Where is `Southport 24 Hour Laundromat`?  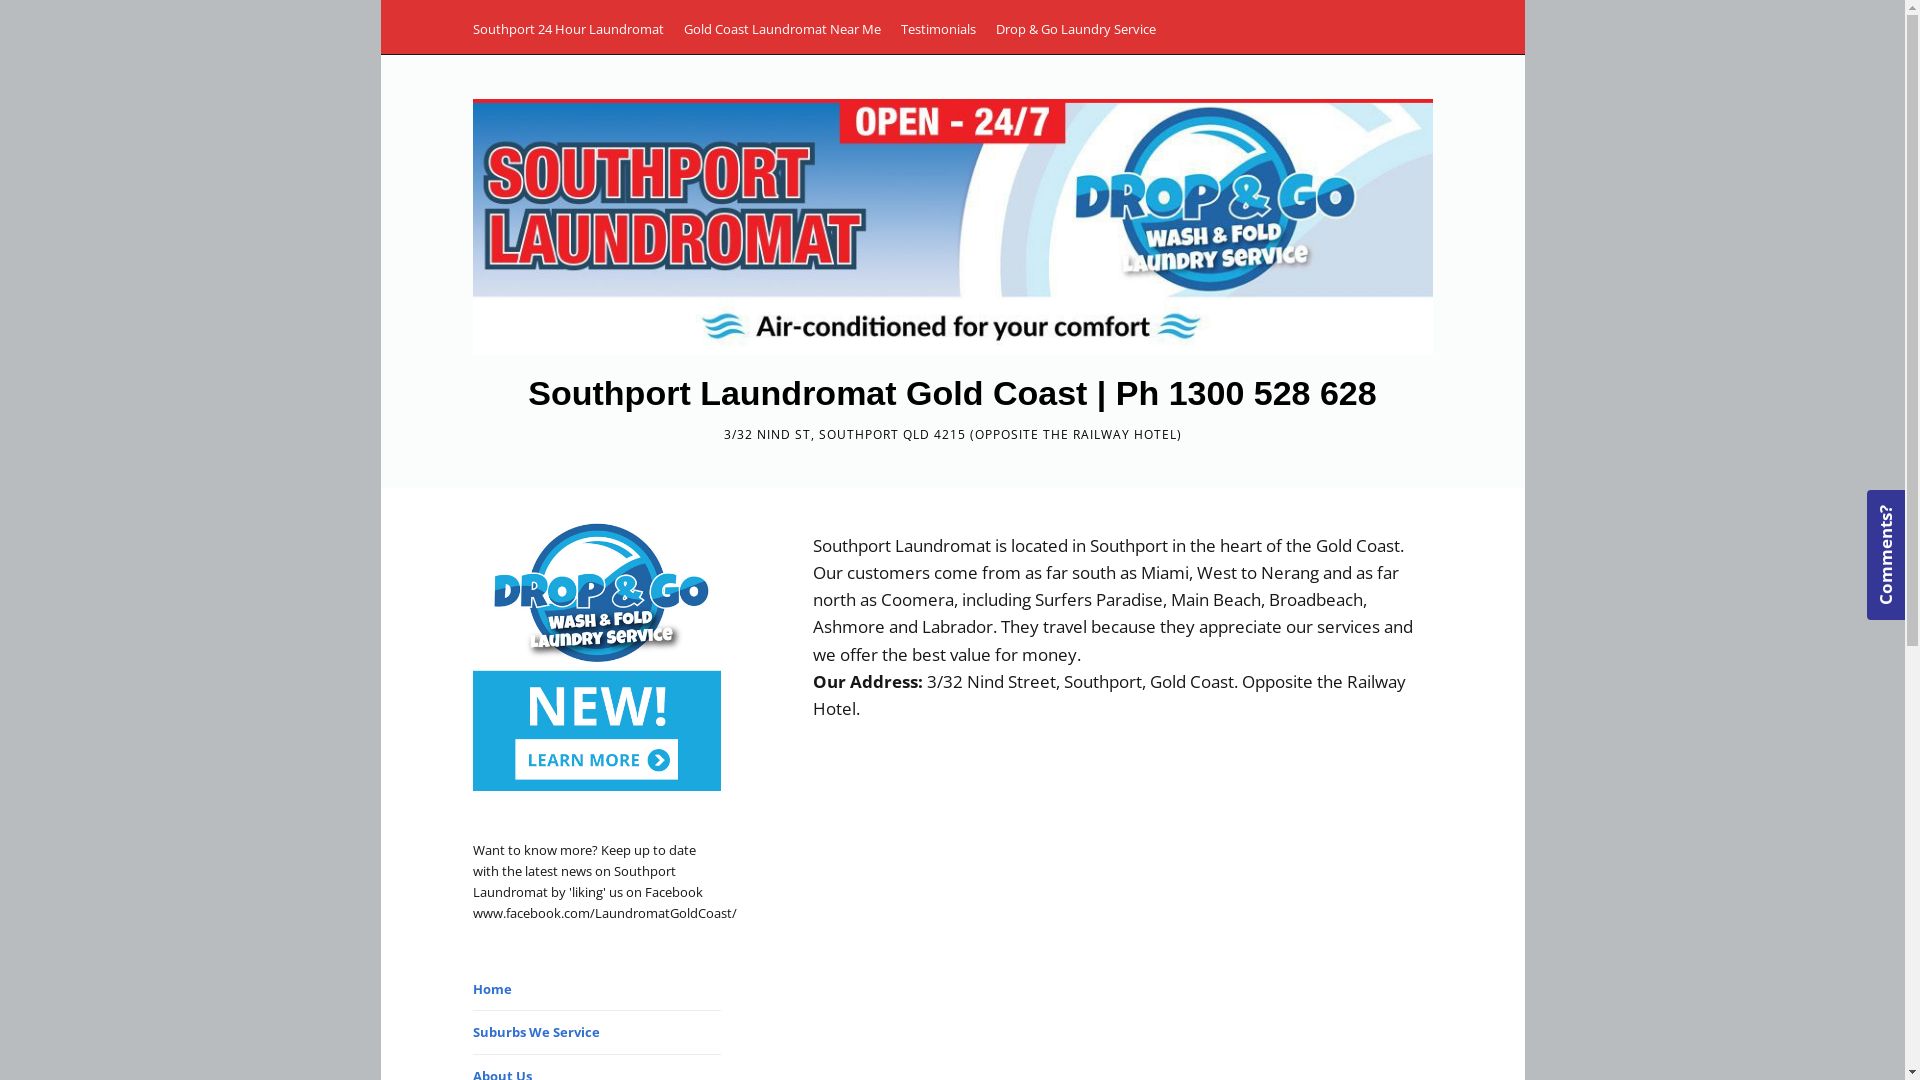 Southport 24 Hour Laundromat is located at coordinates (568, 29).